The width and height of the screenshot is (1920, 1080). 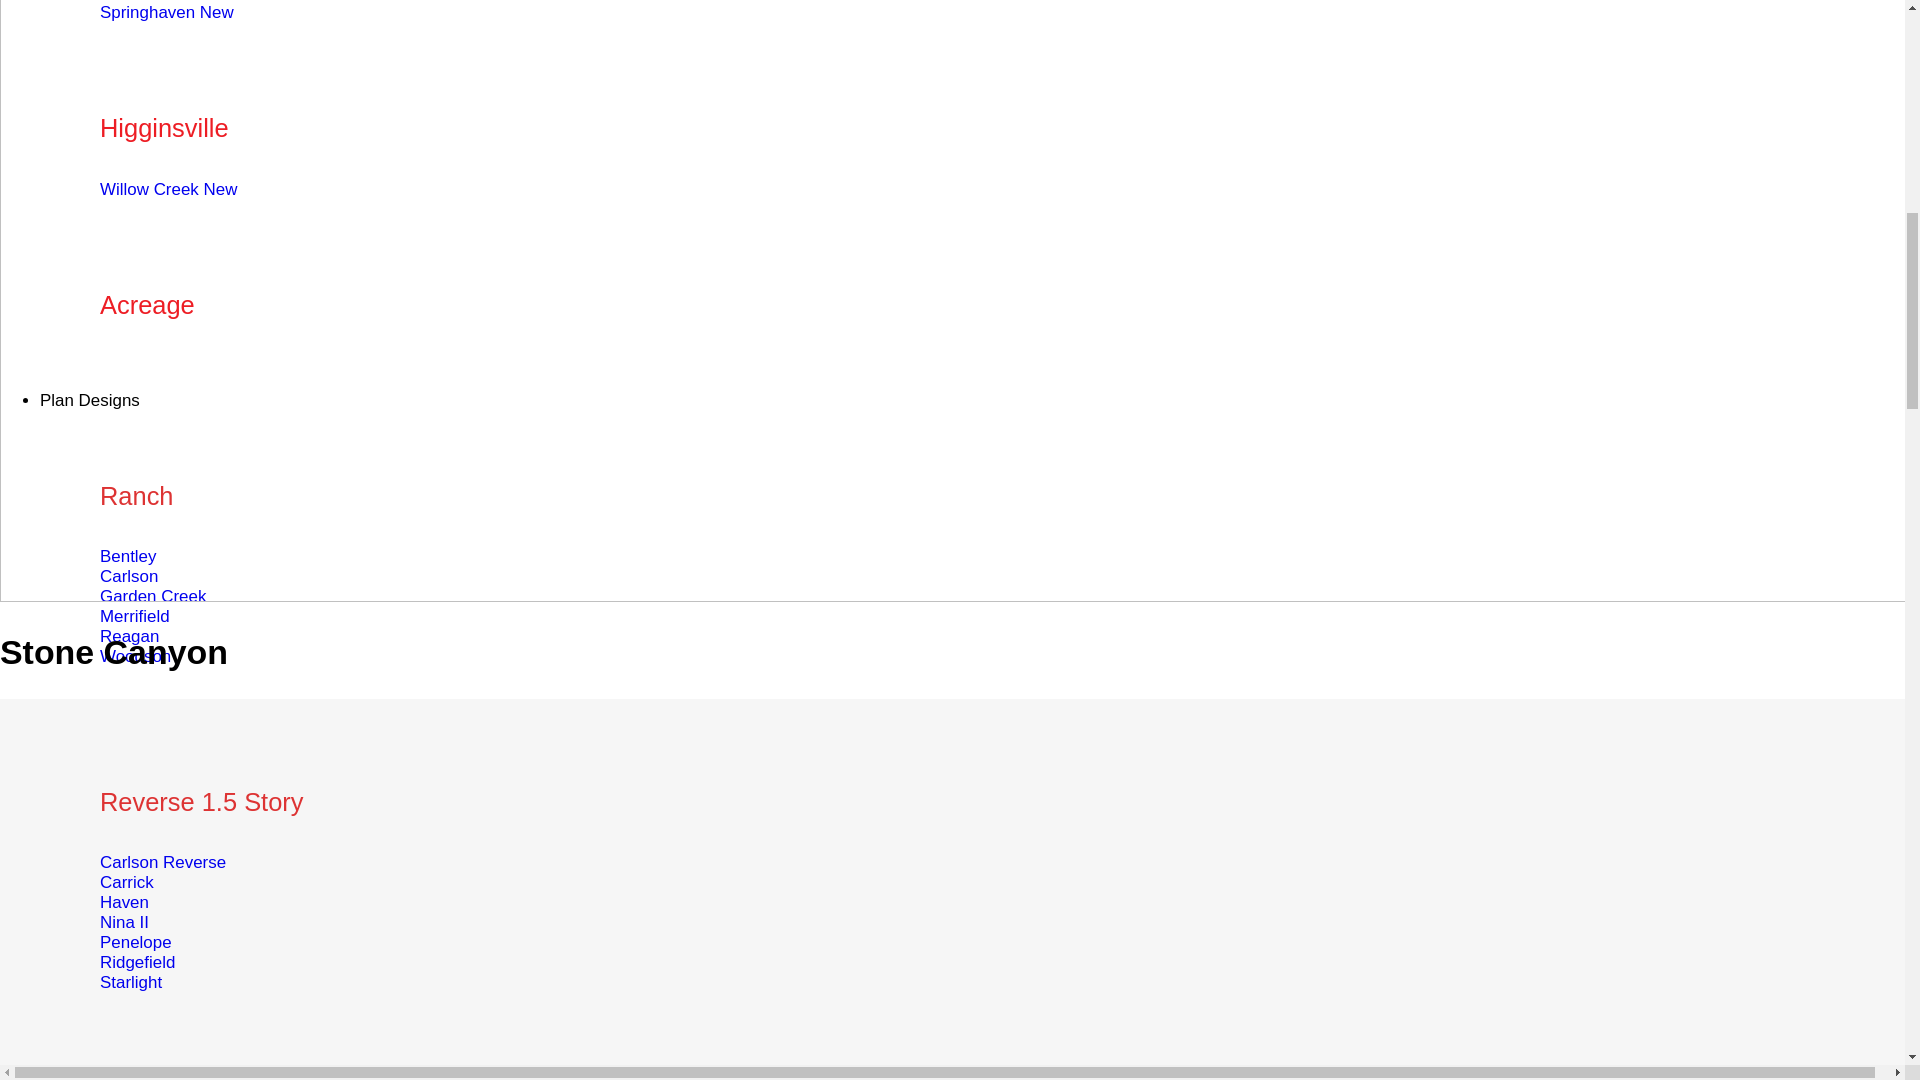 I want to click on Plan Designs, so click(x=90, y=400).